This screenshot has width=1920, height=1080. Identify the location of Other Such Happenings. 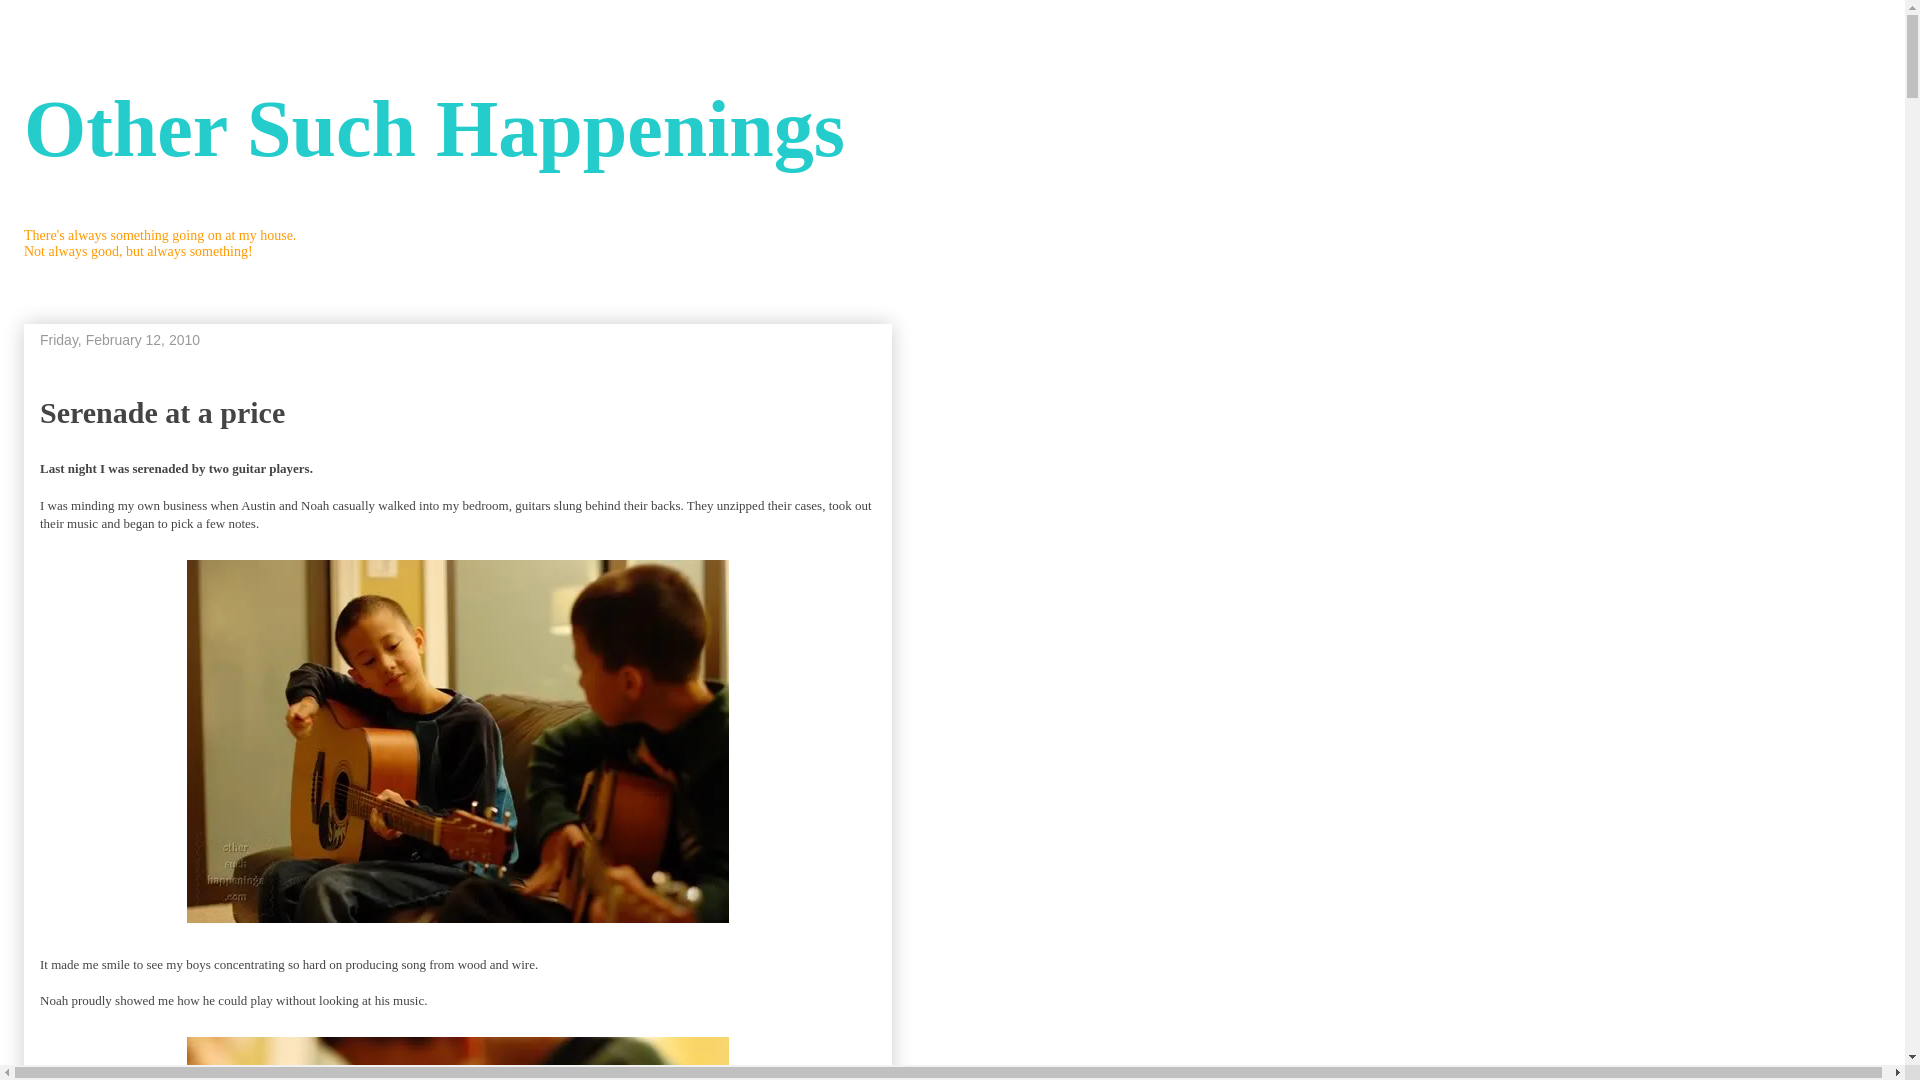
(434, 128).